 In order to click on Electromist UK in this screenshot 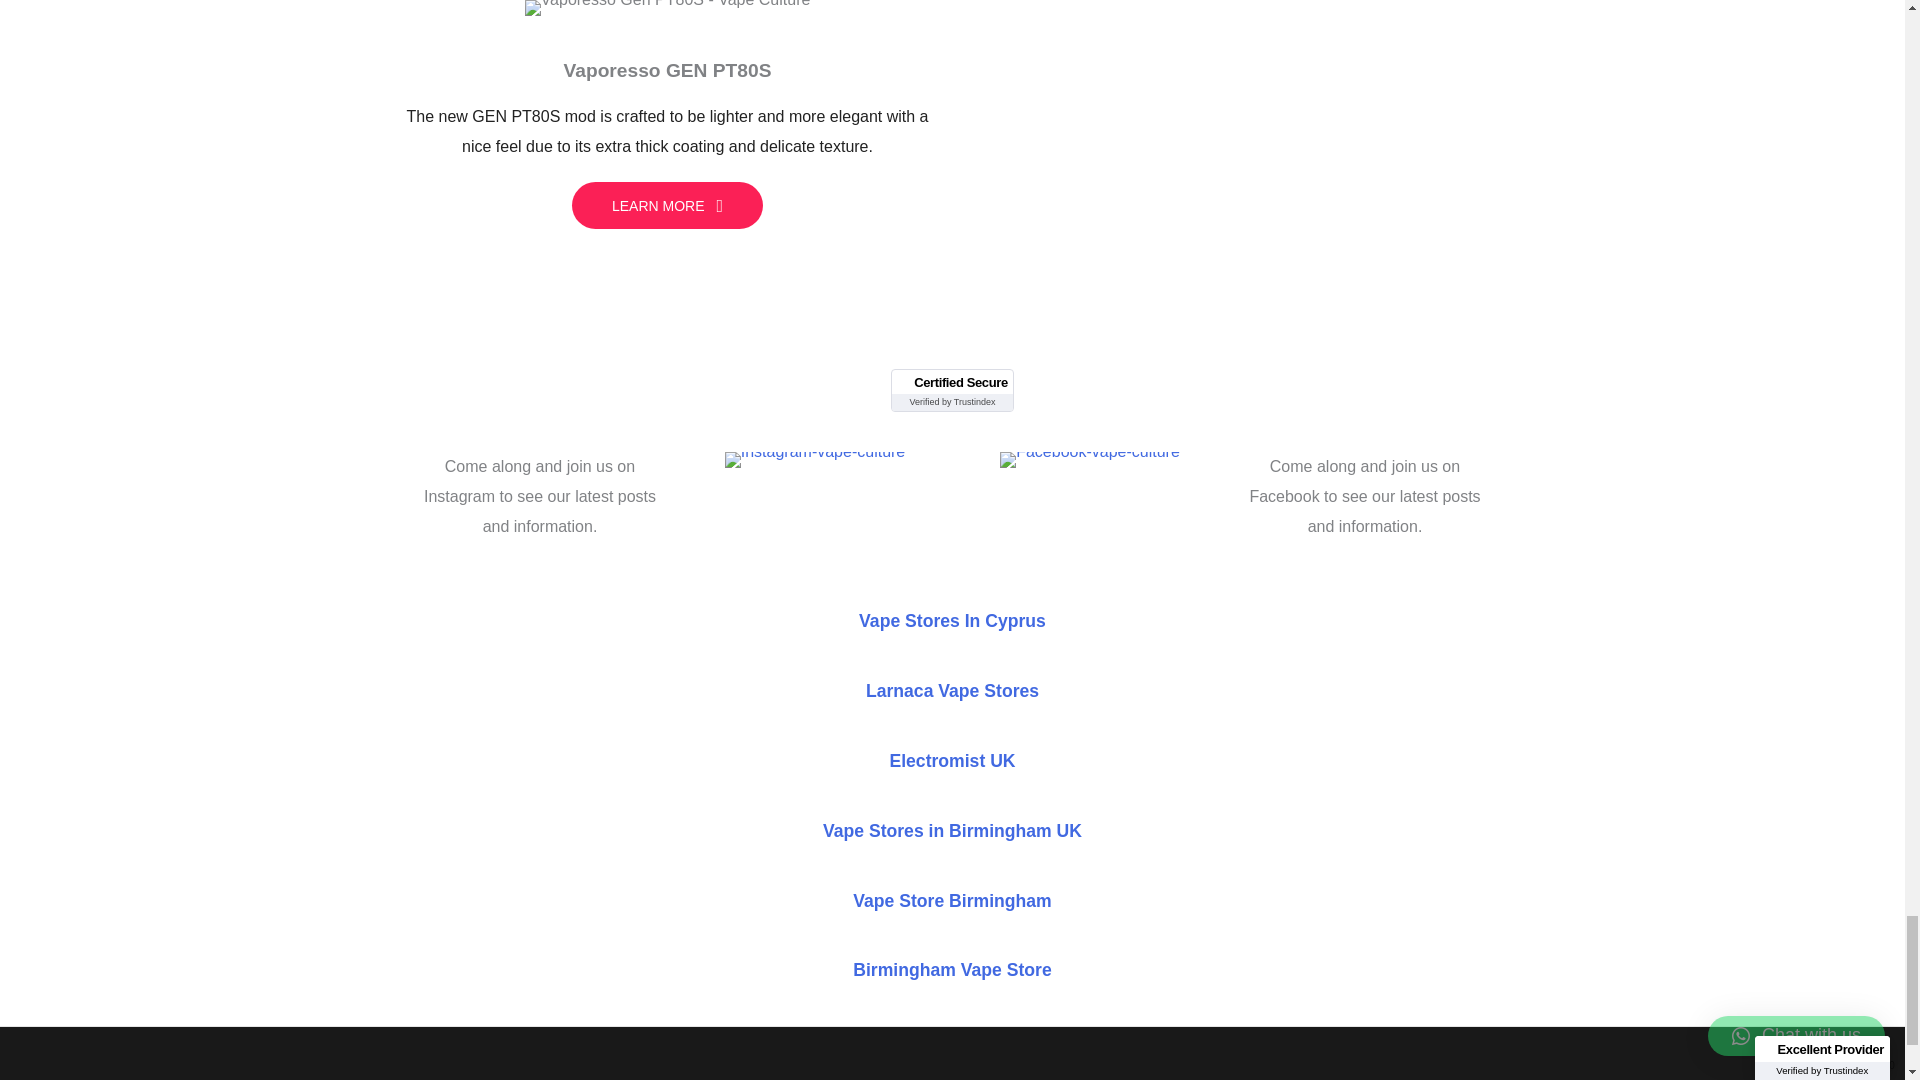, I will do `click(952, 760)`.